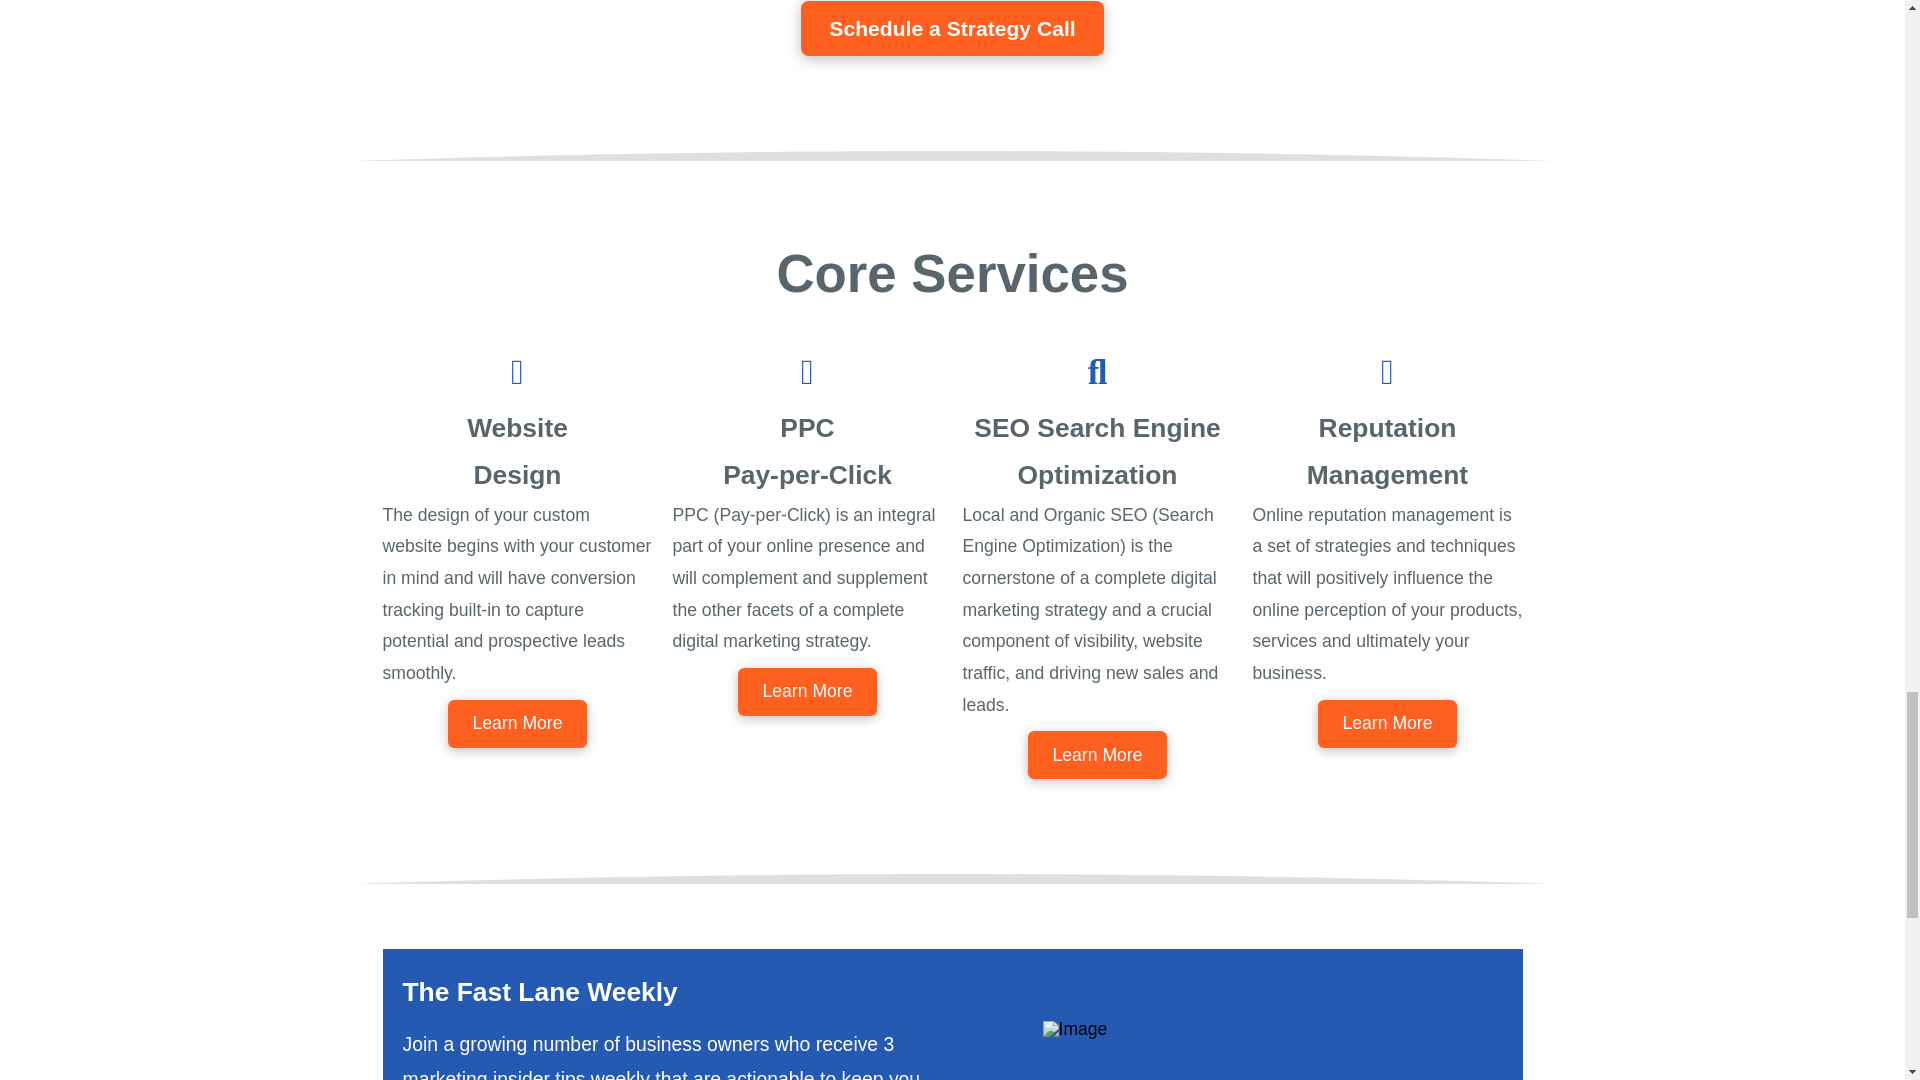  I want to click on Schedule a Strategy Call, so click(951, 28).